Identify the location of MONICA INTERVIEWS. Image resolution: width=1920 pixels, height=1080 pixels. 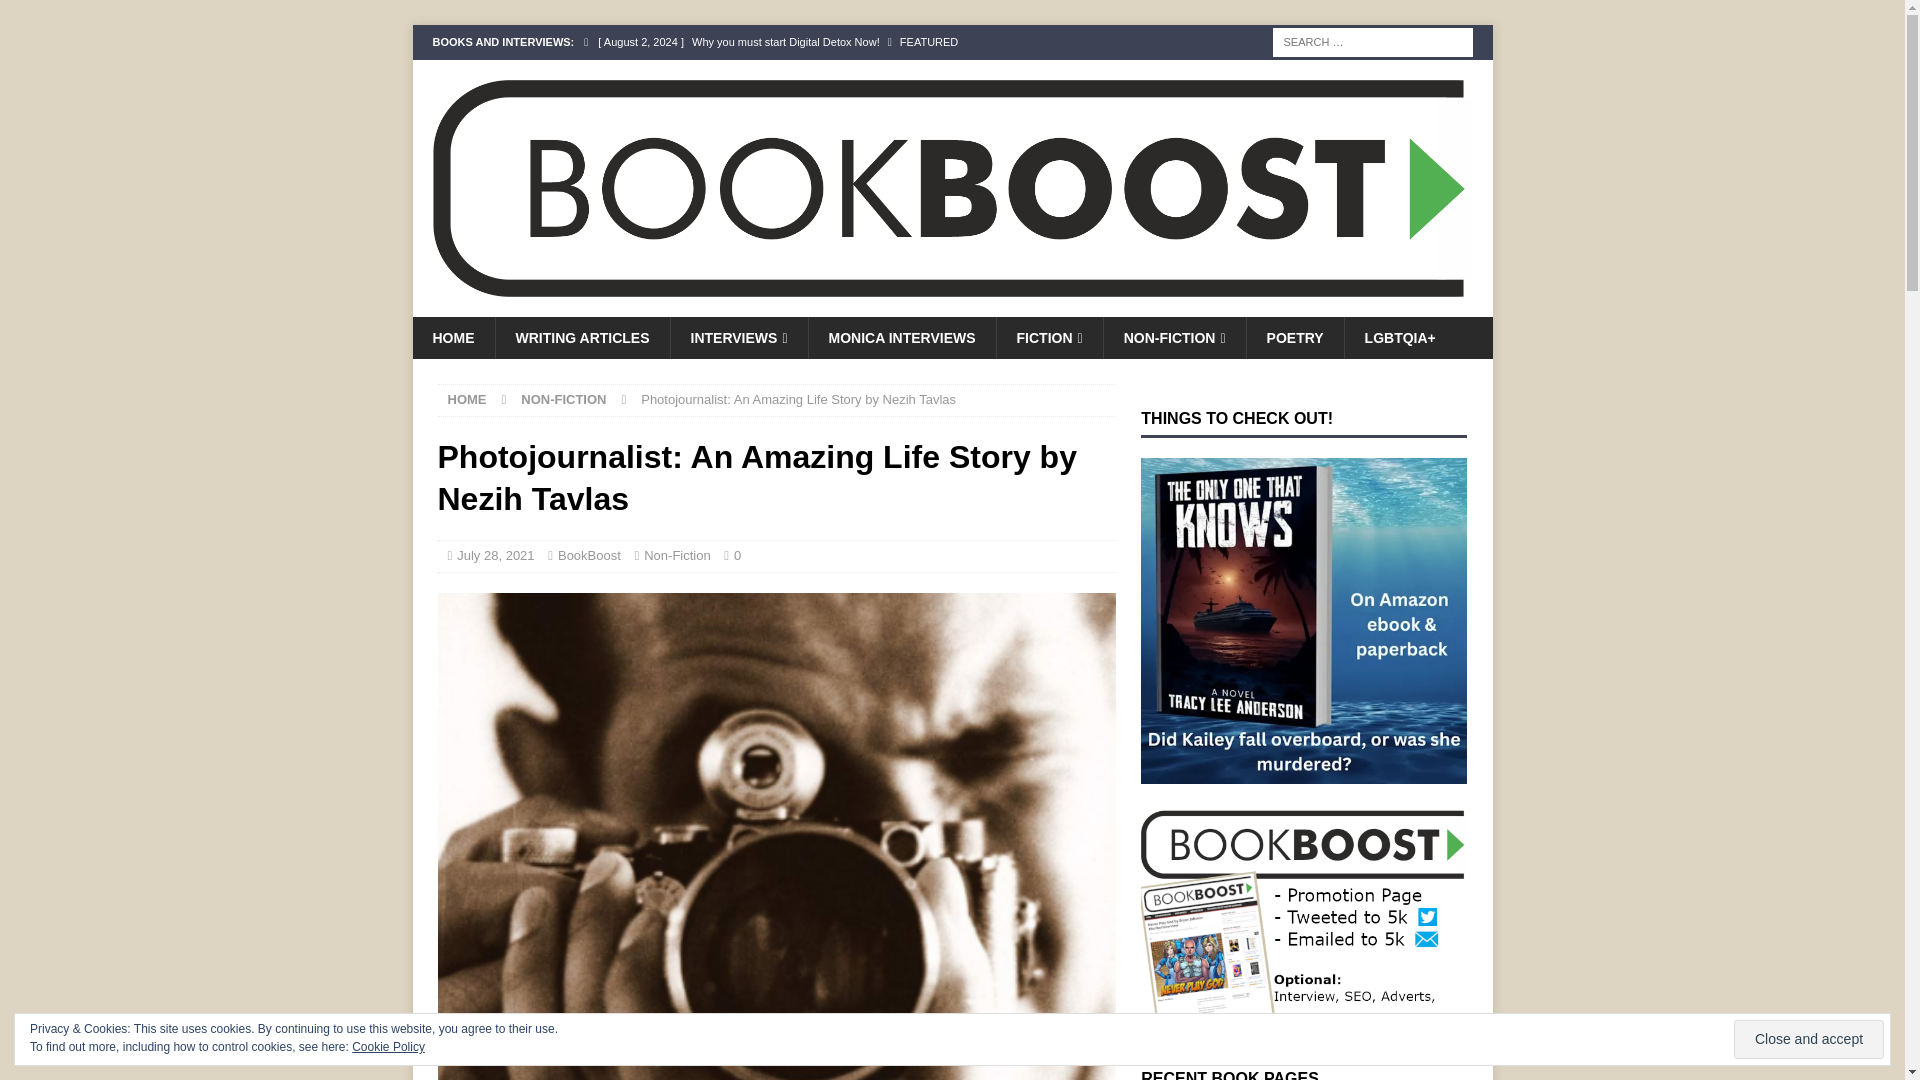
(902, 338).